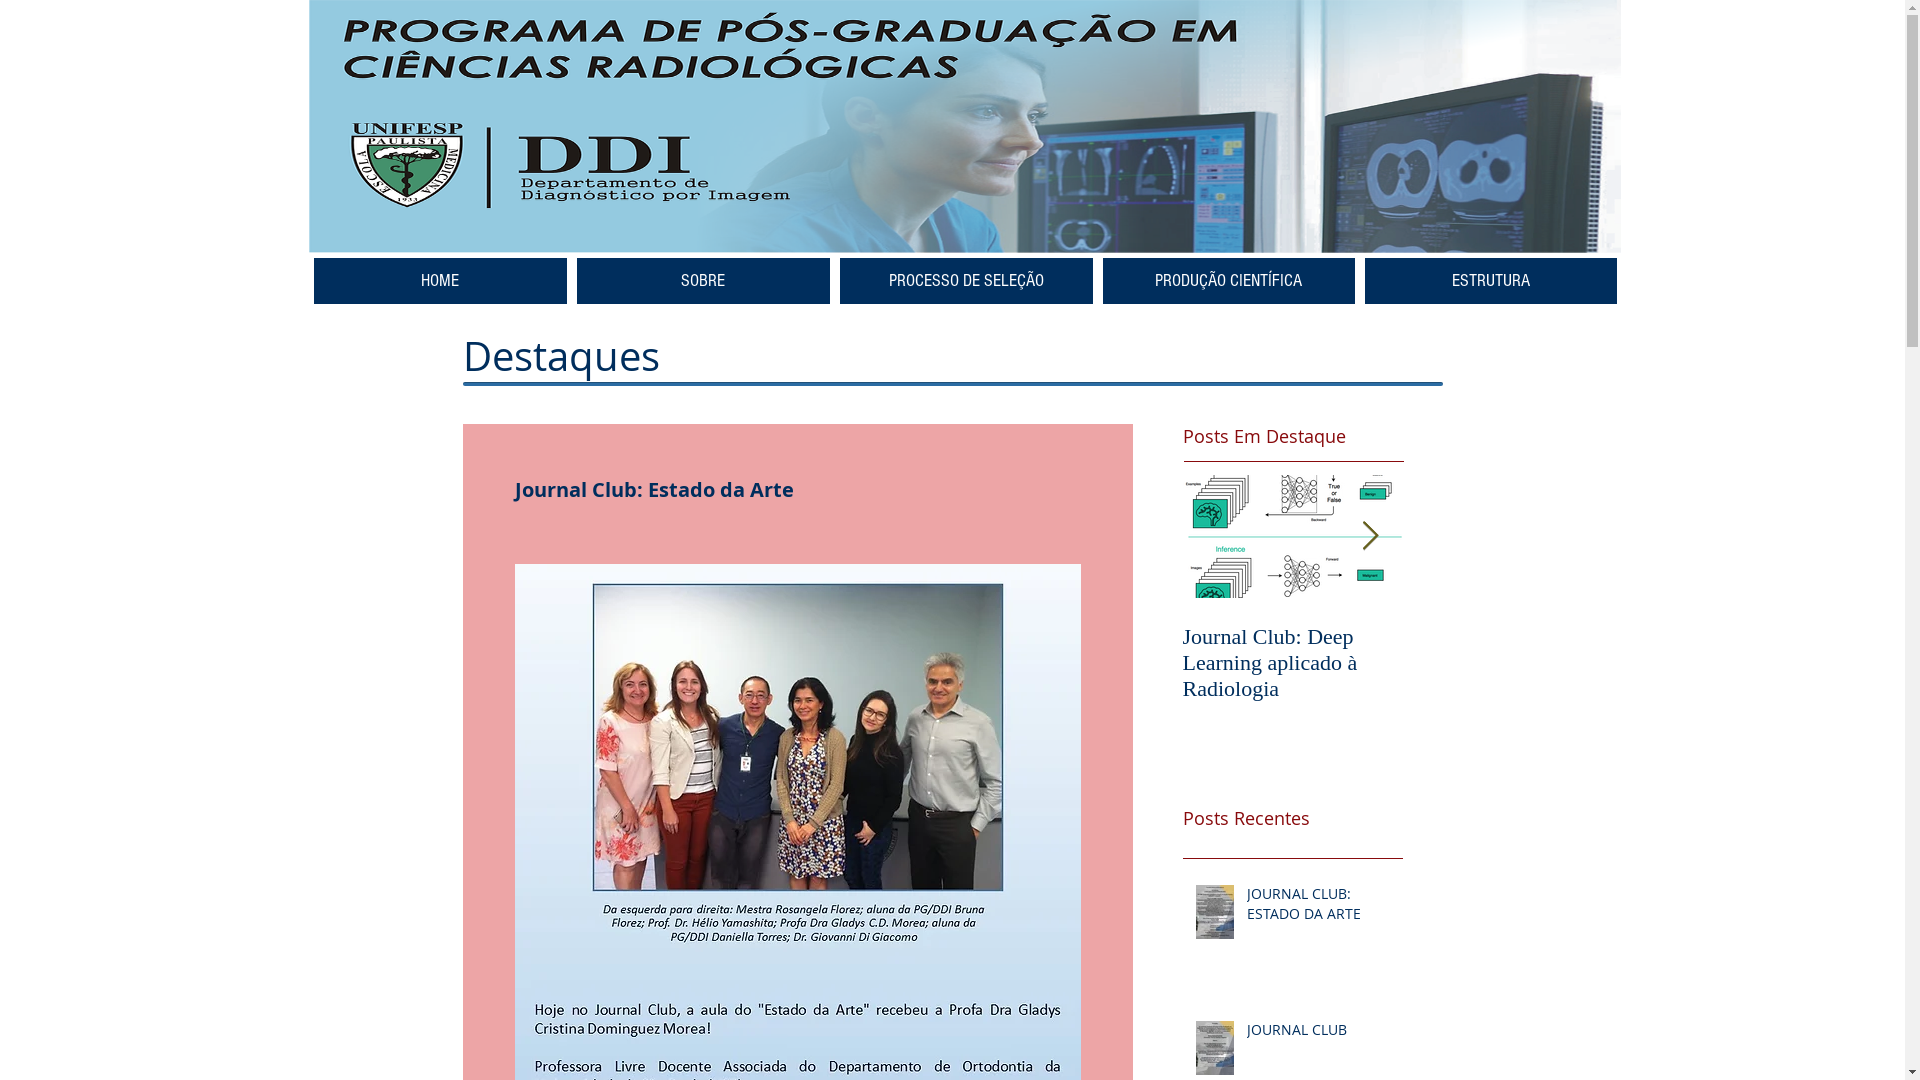  Describe the element at coordinates (1470, 40) in the screenshot. I see `Site Search` at that location.